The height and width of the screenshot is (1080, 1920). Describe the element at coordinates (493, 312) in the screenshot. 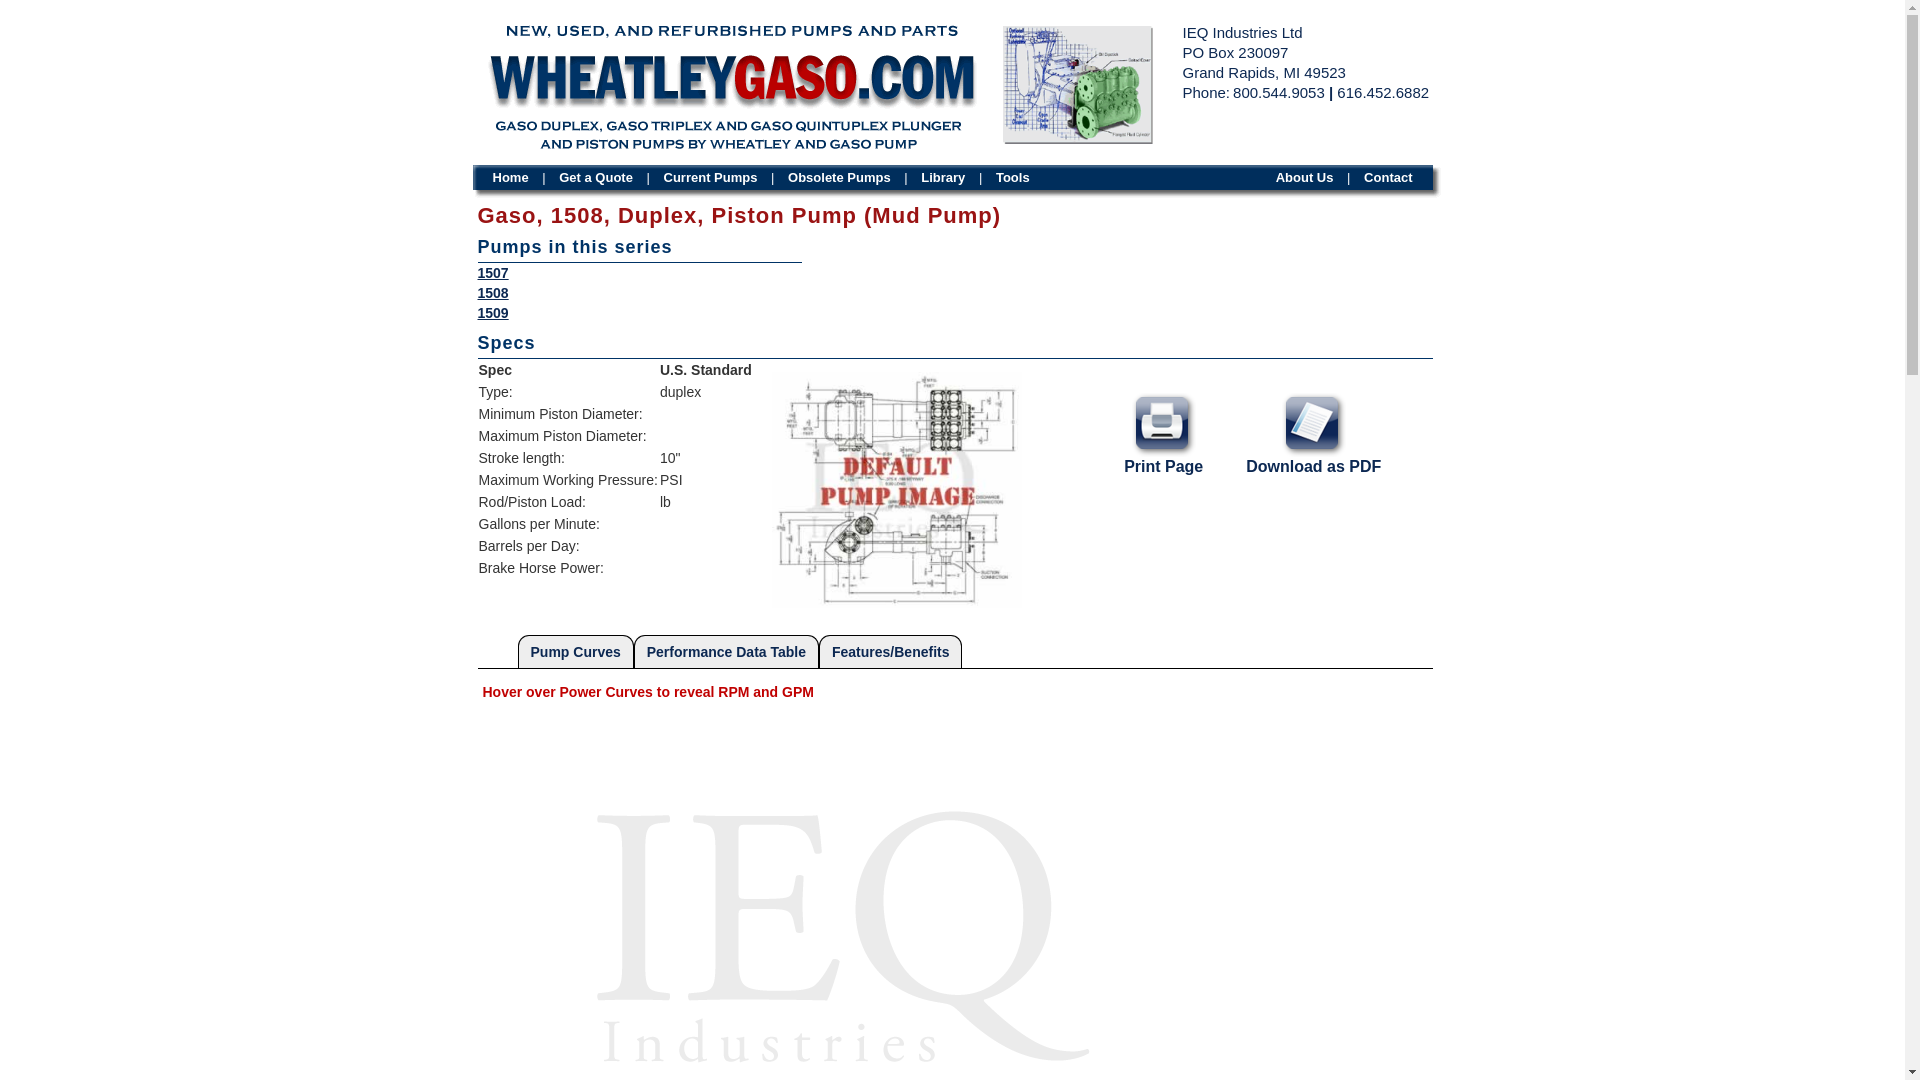

I see `1509` at that location.